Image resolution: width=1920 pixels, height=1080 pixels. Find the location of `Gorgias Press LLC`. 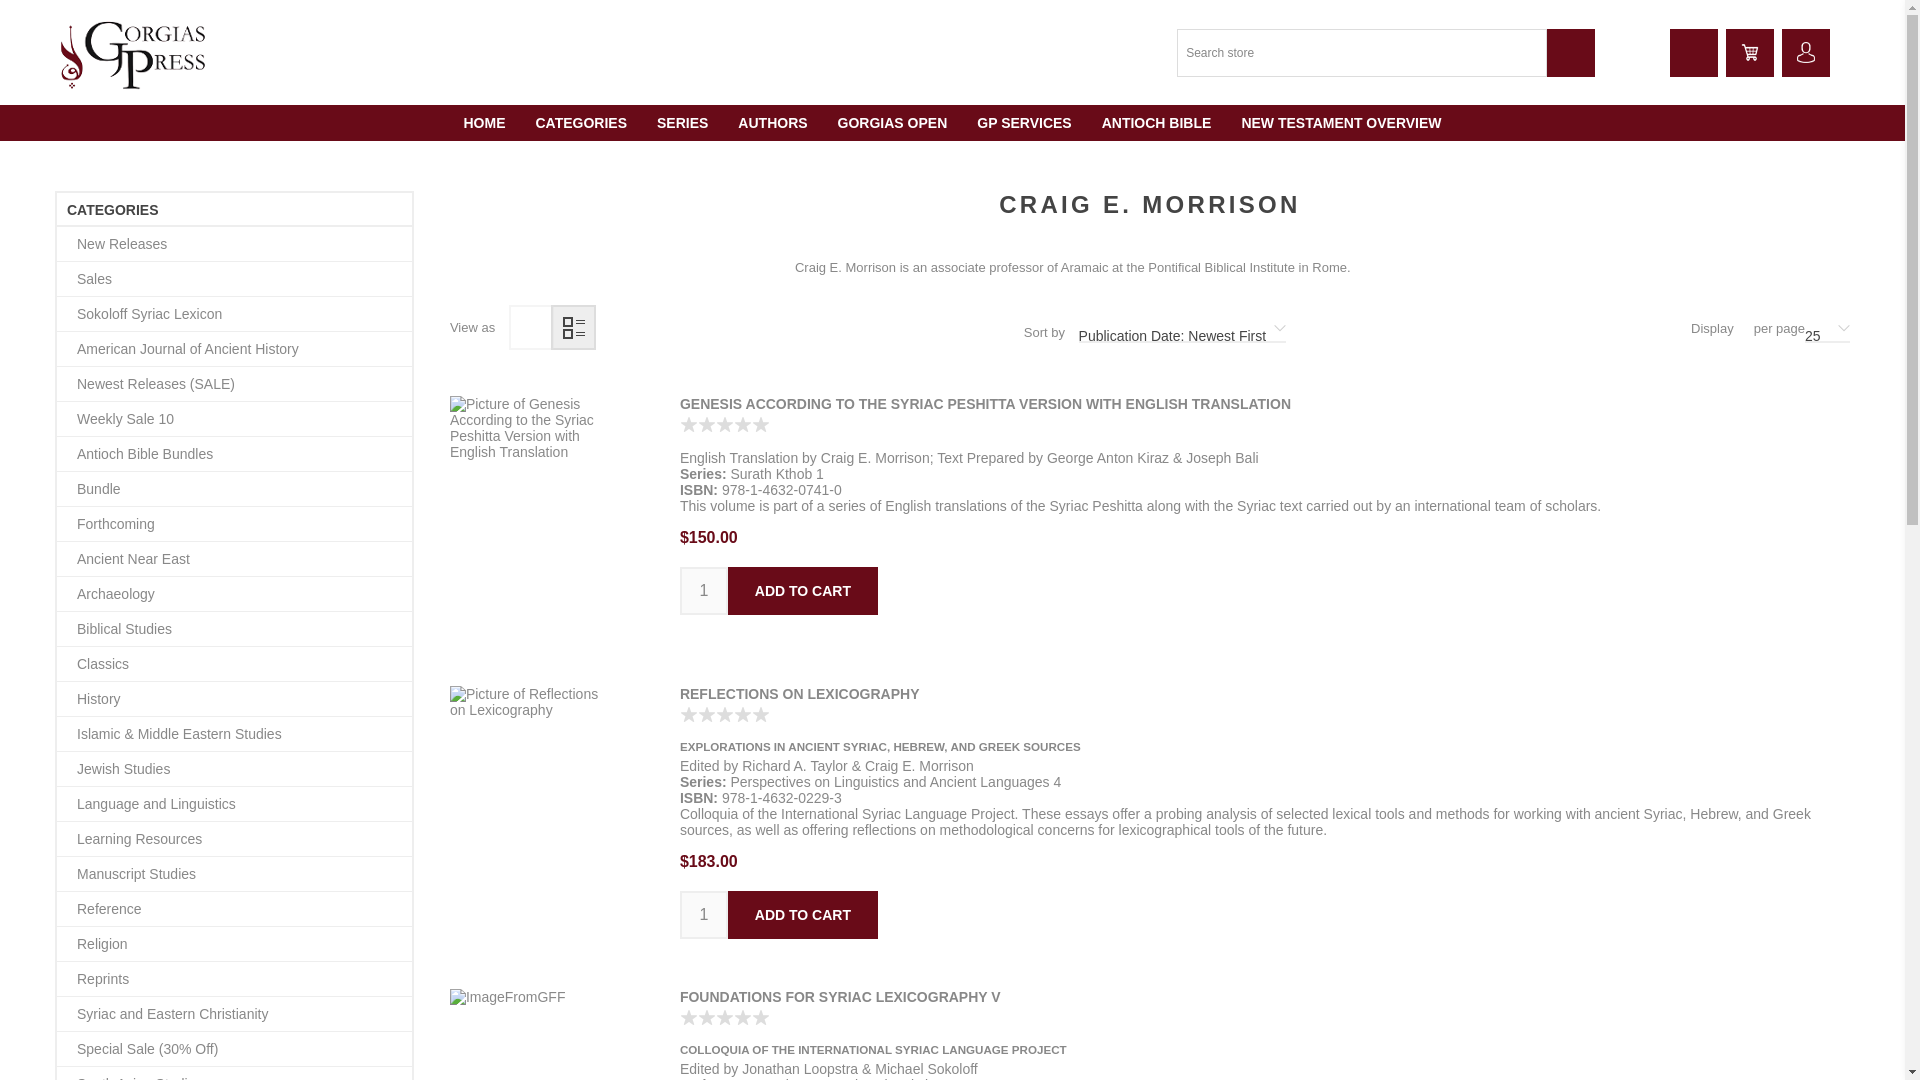

Gorgias Press LLC is located at coordinates (134, 52).